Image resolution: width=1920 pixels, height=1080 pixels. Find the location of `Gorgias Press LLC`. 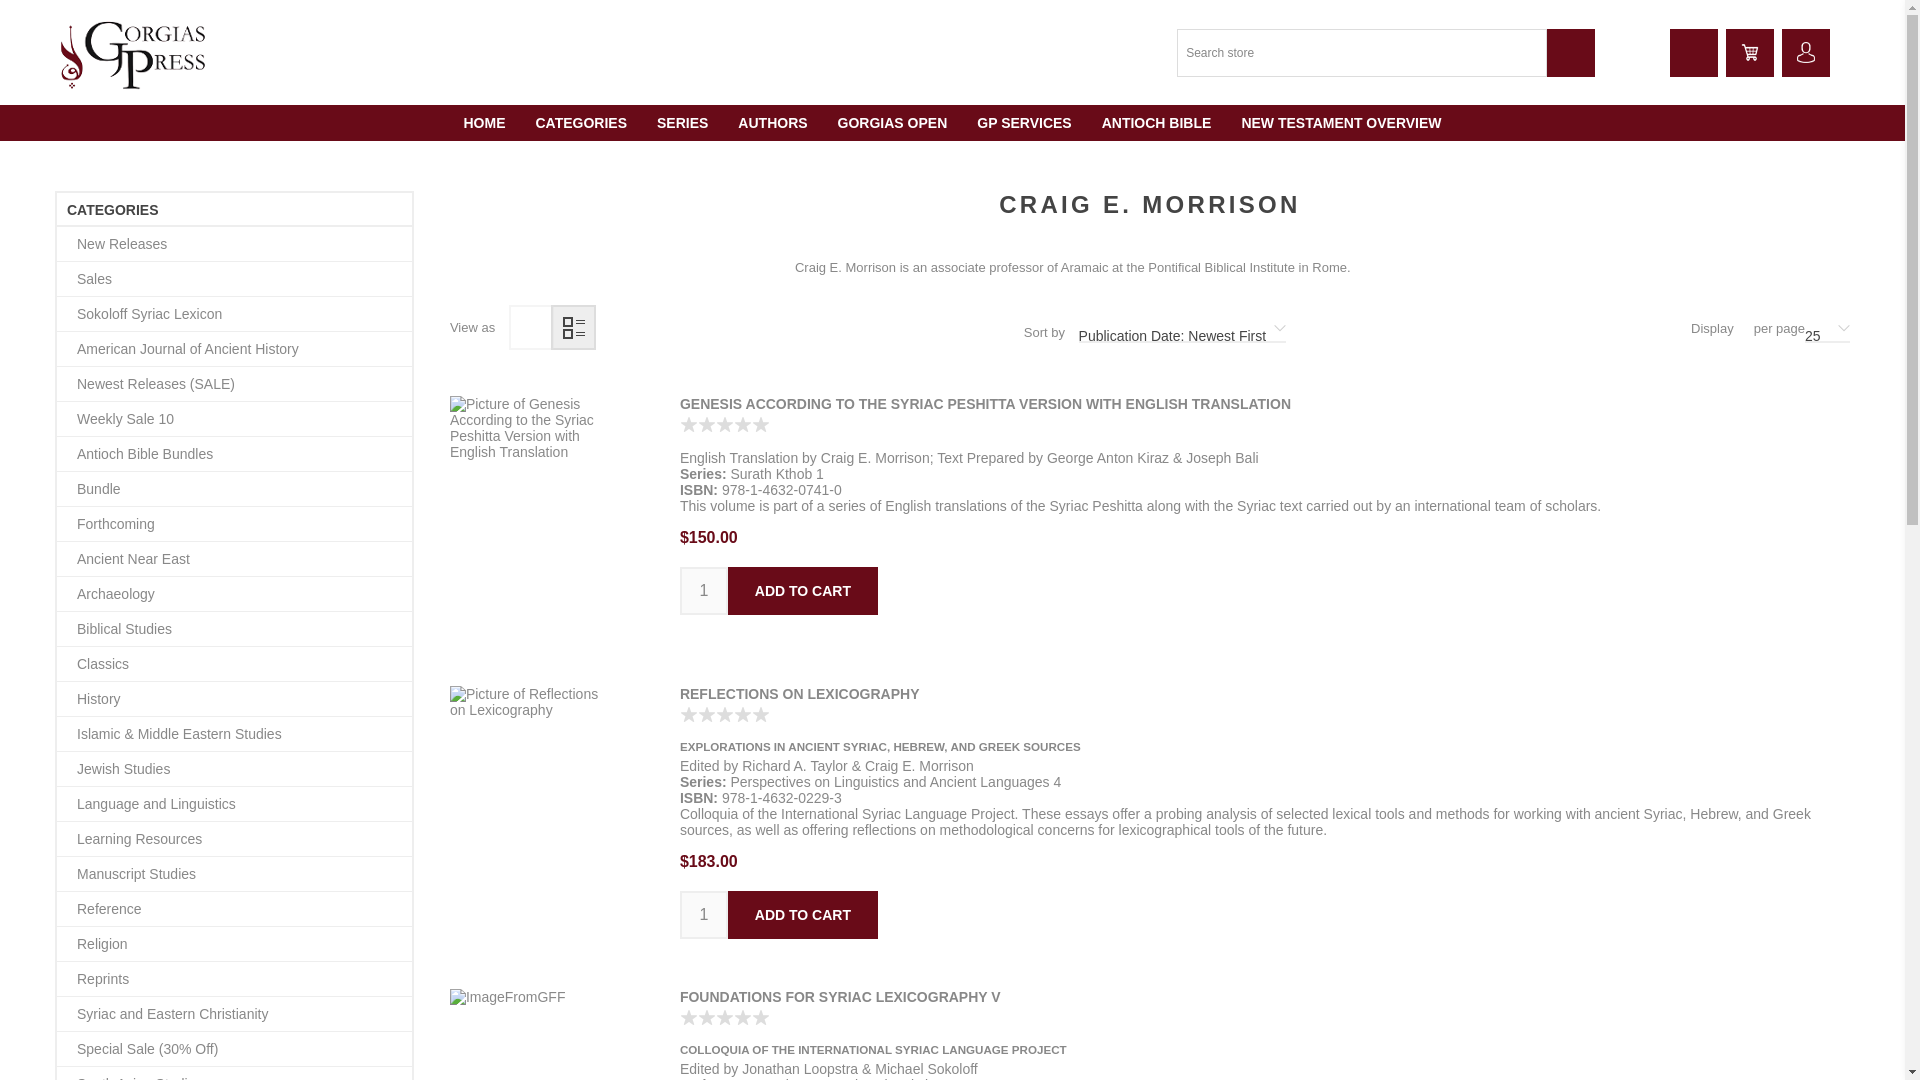

Gorgias Press LLC is located at coordinates (134, 52).